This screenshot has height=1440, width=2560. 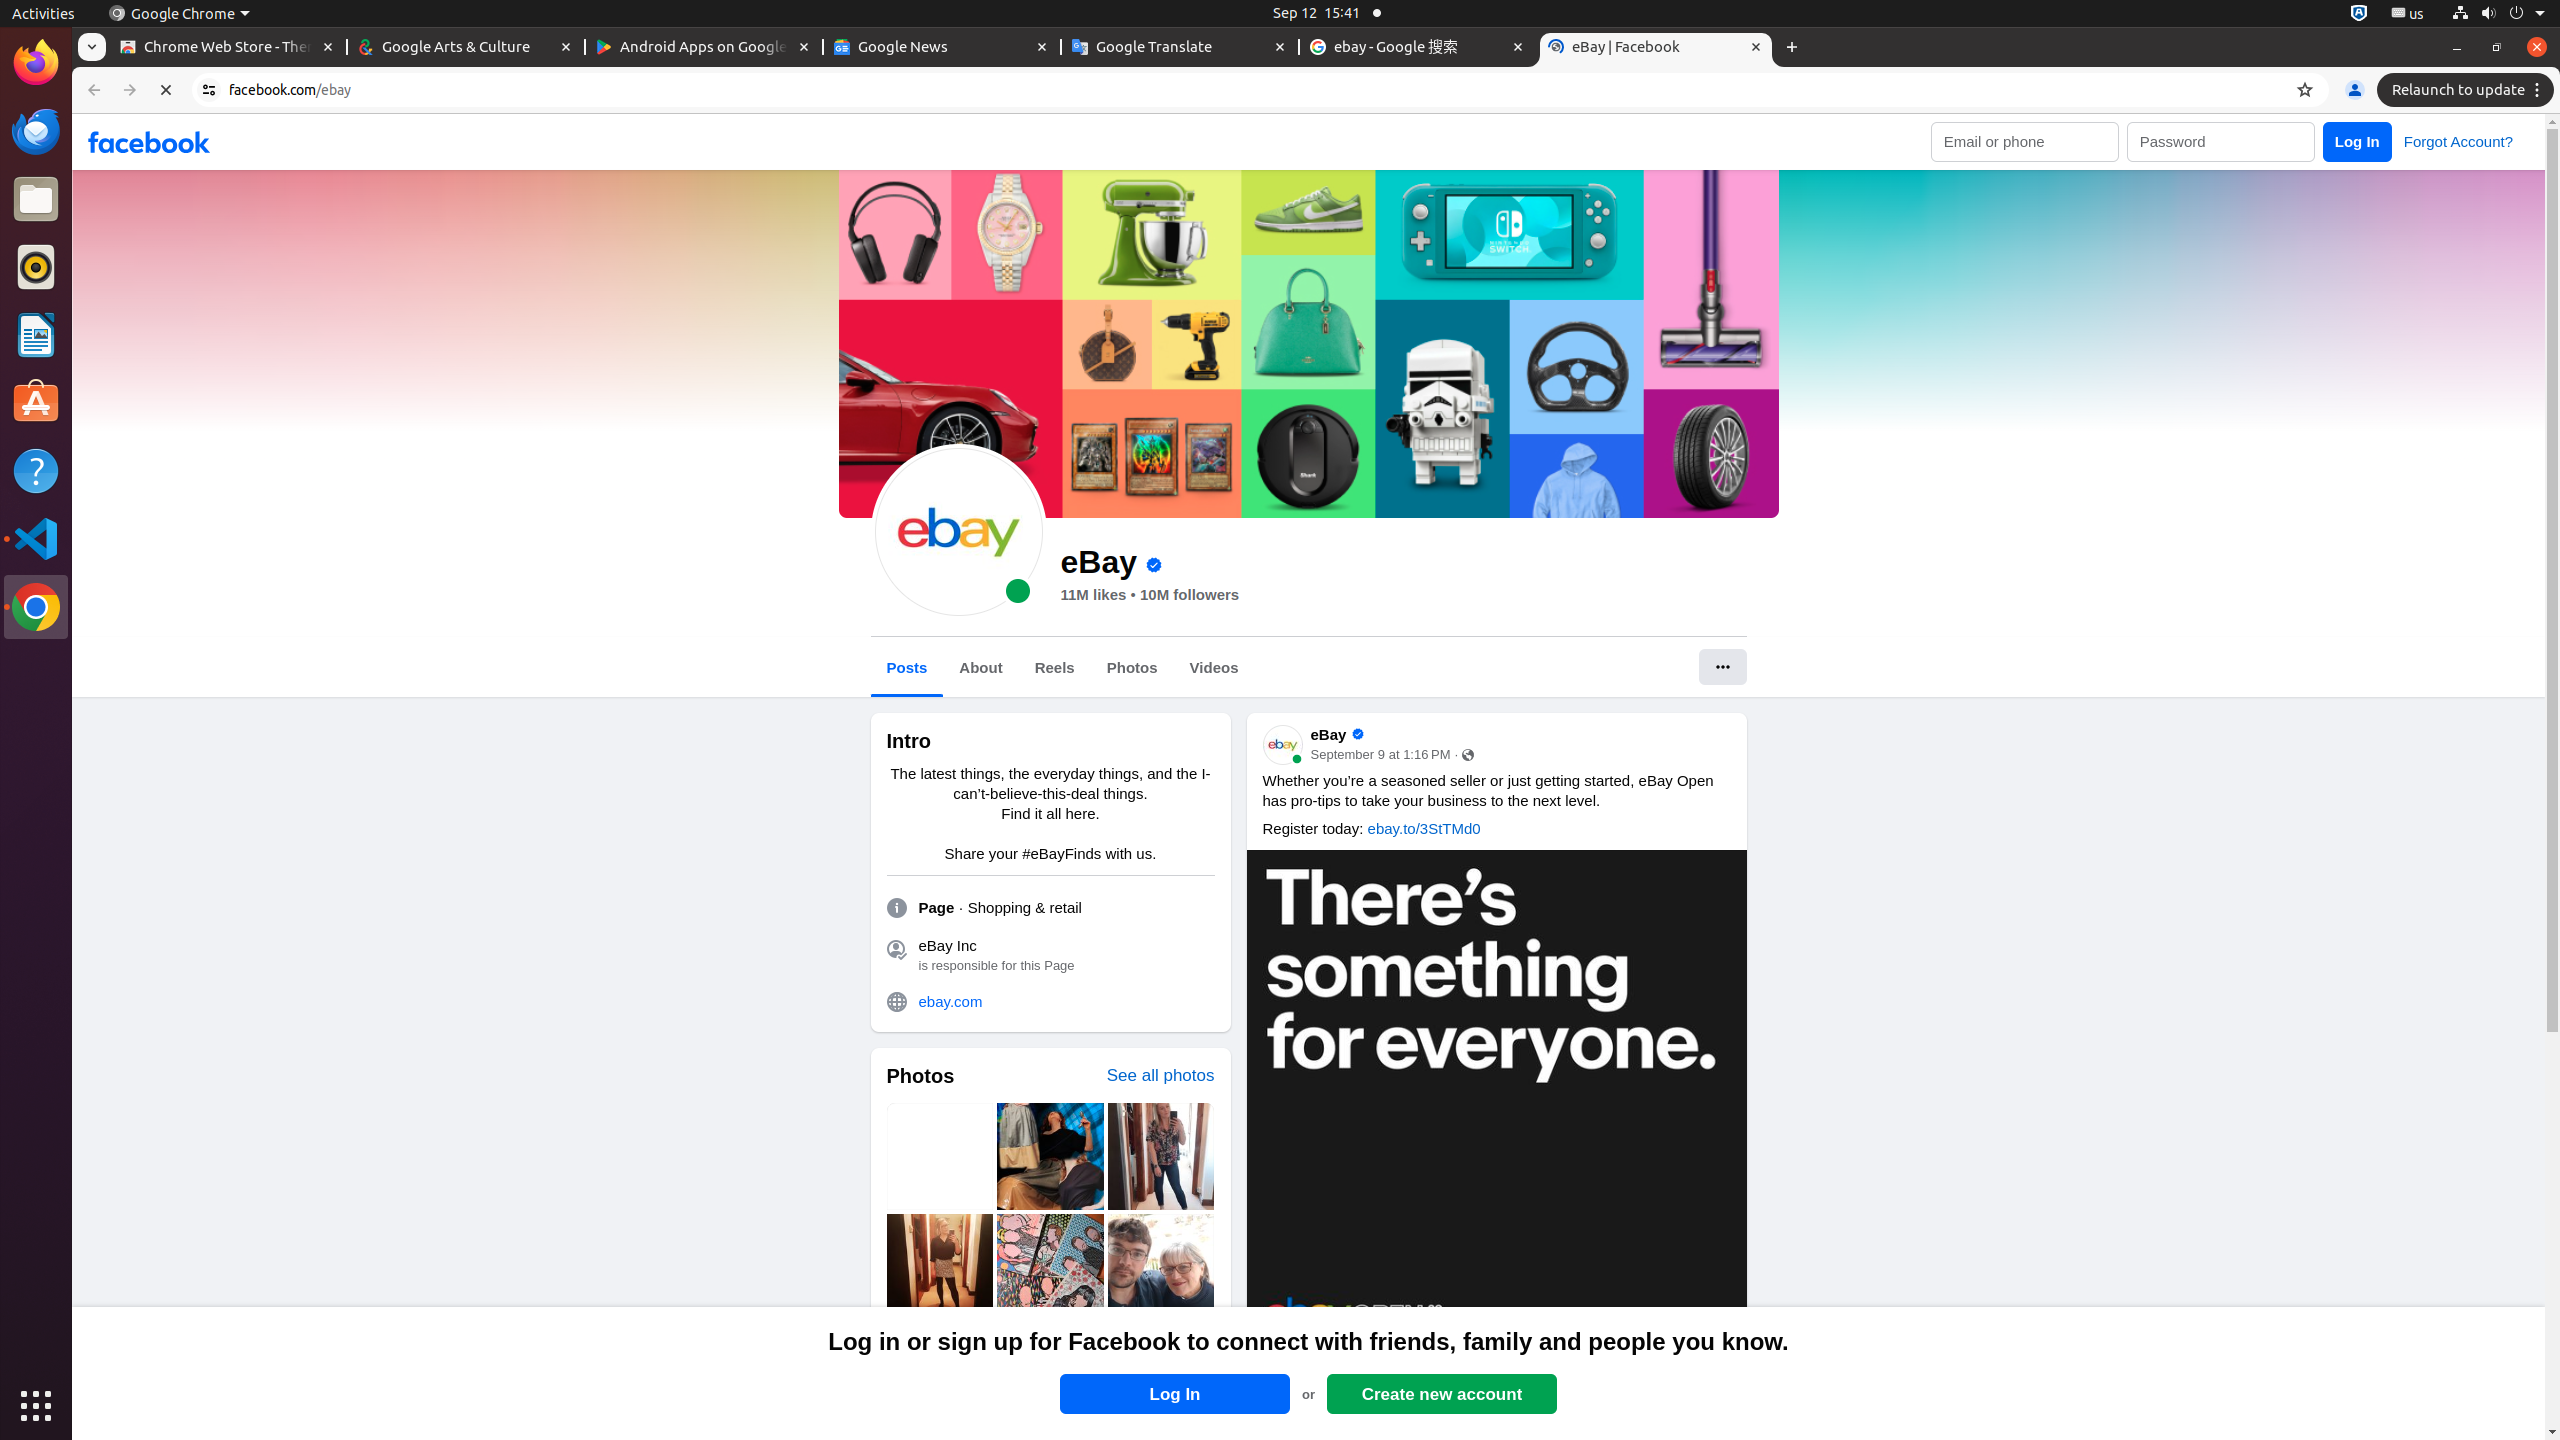 I want to click on Google News - Memory usage - 49.7 MB, so click(x=942, y=48).